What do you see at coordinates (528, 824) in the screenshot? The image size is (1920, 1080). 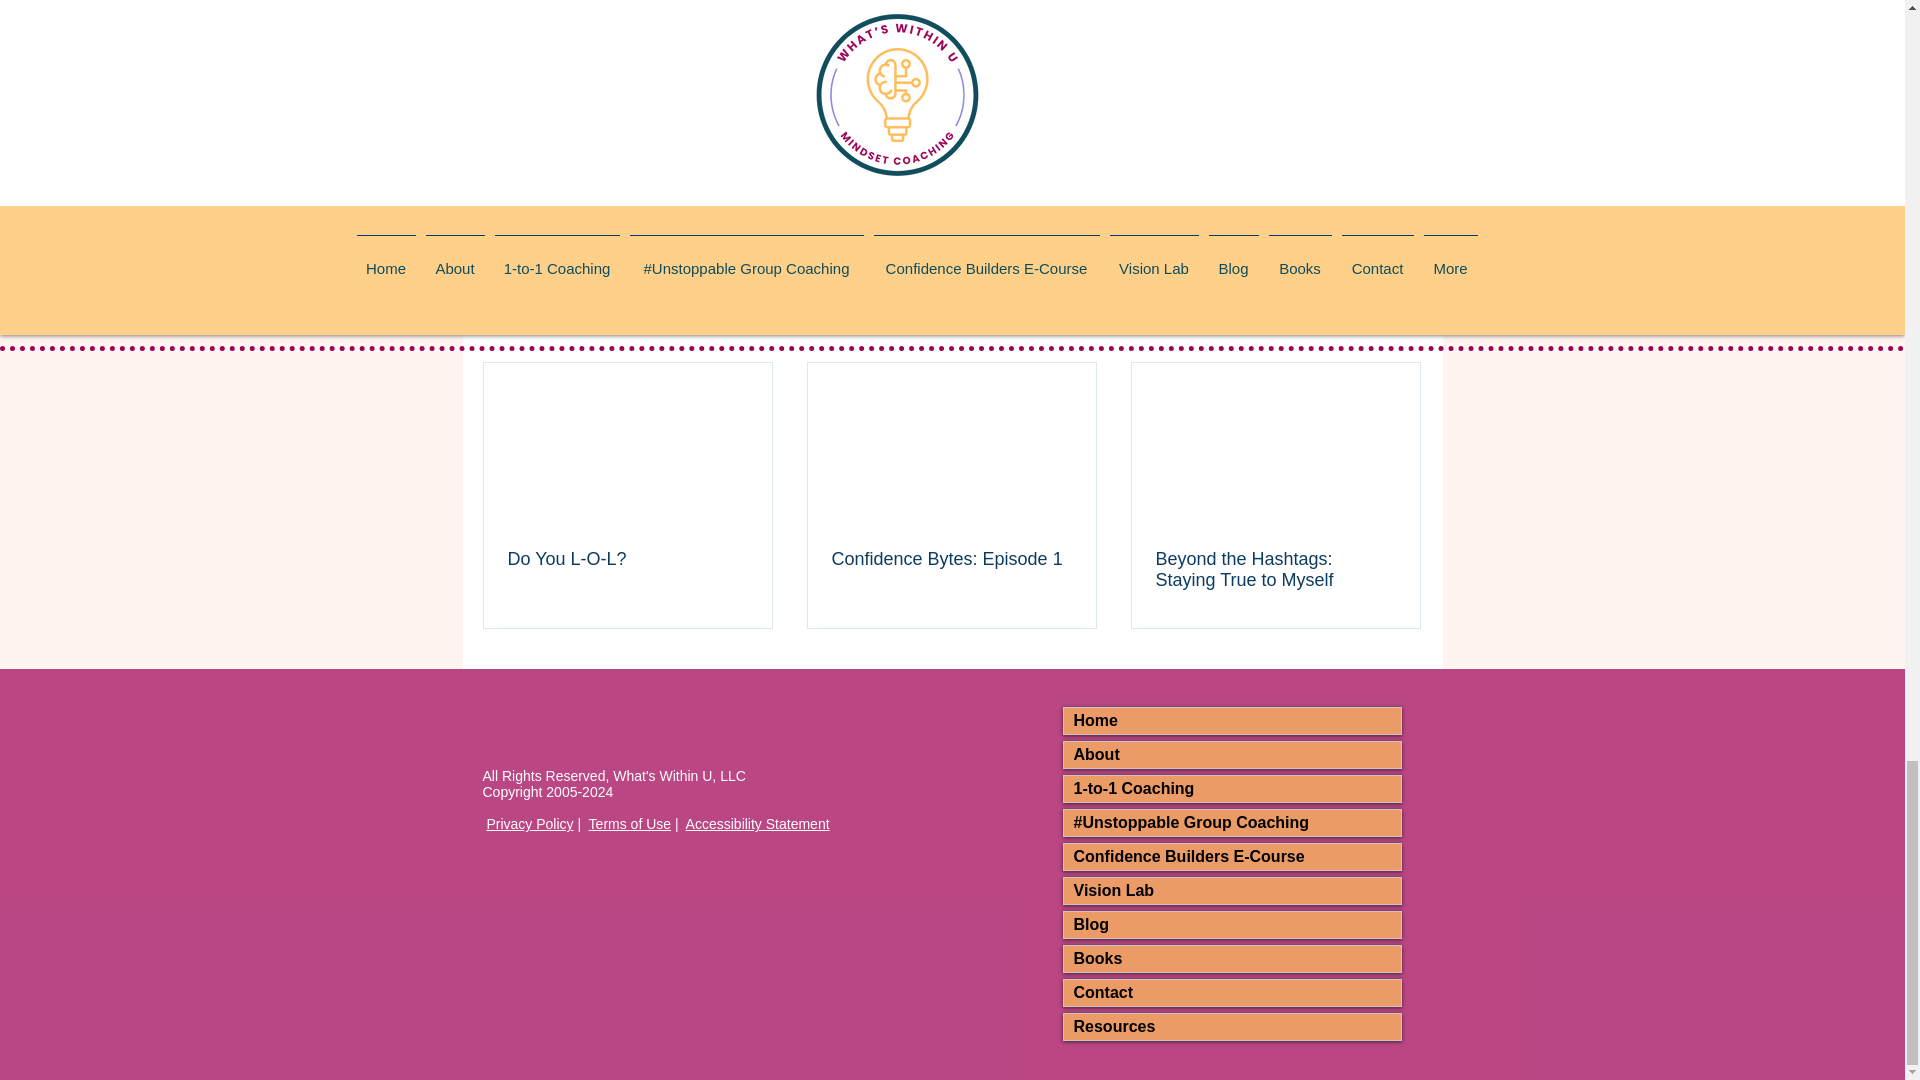 I see `Privacy Policy` at bounding box center [528, 824].